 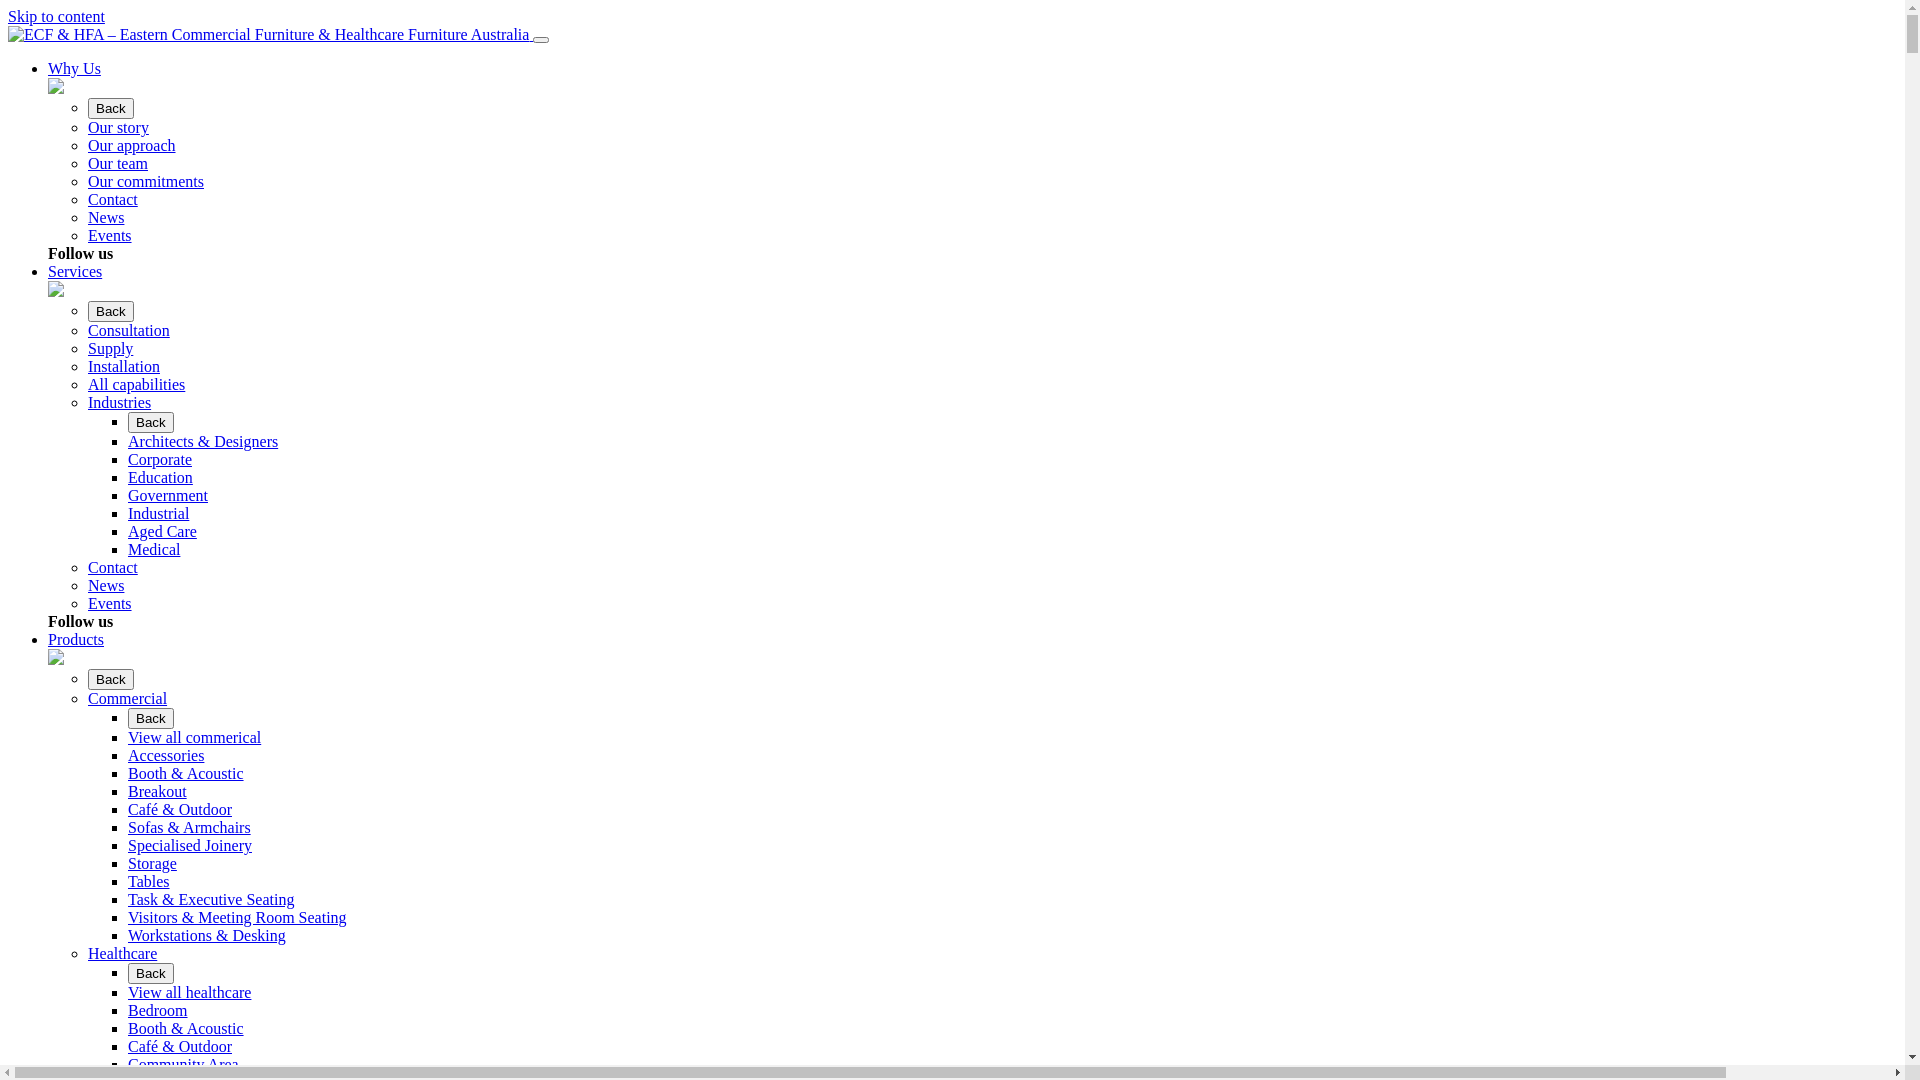 What do you see at coordinates (238, 918) in the screenshot?
I see `Visitors & Meeting Room Seating` at bounding box center [238, 918].